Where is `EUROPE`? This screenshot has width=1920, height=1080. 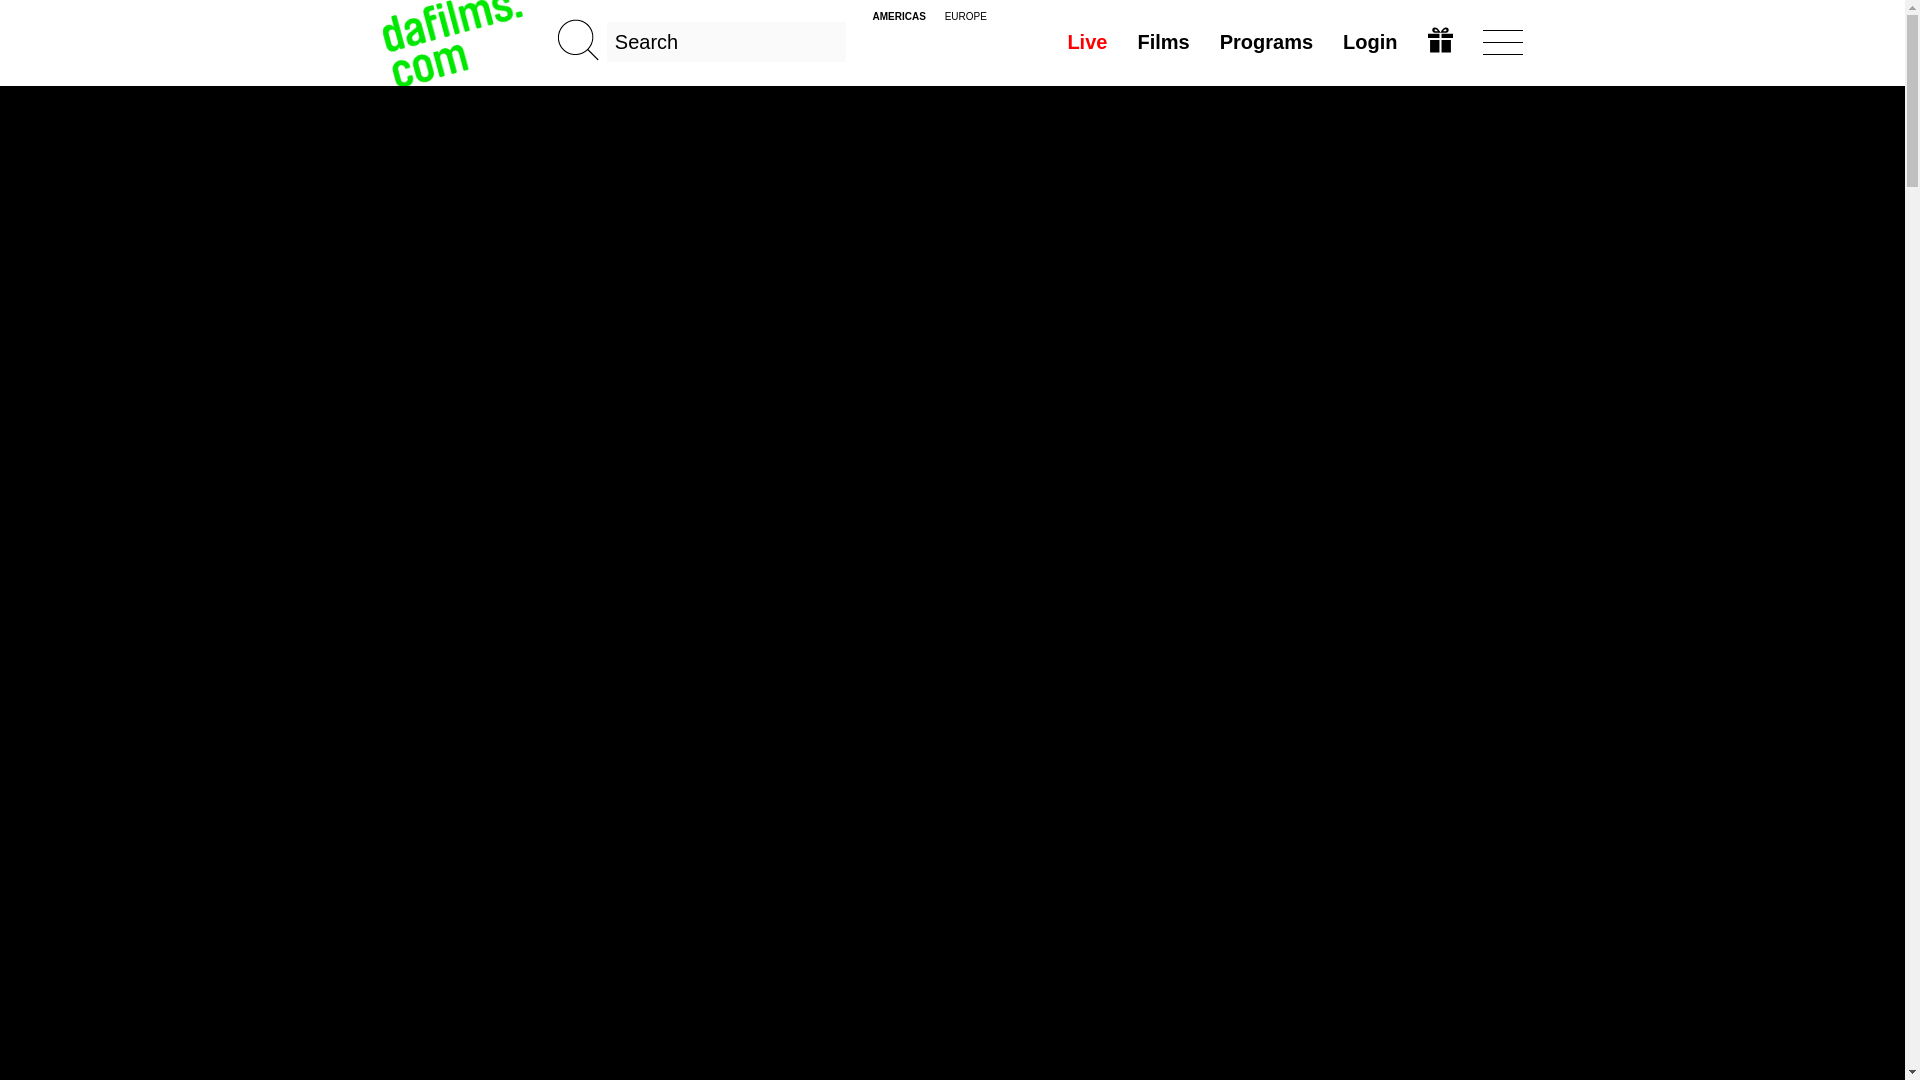 EUROPE is located at coordinates (965, 16).